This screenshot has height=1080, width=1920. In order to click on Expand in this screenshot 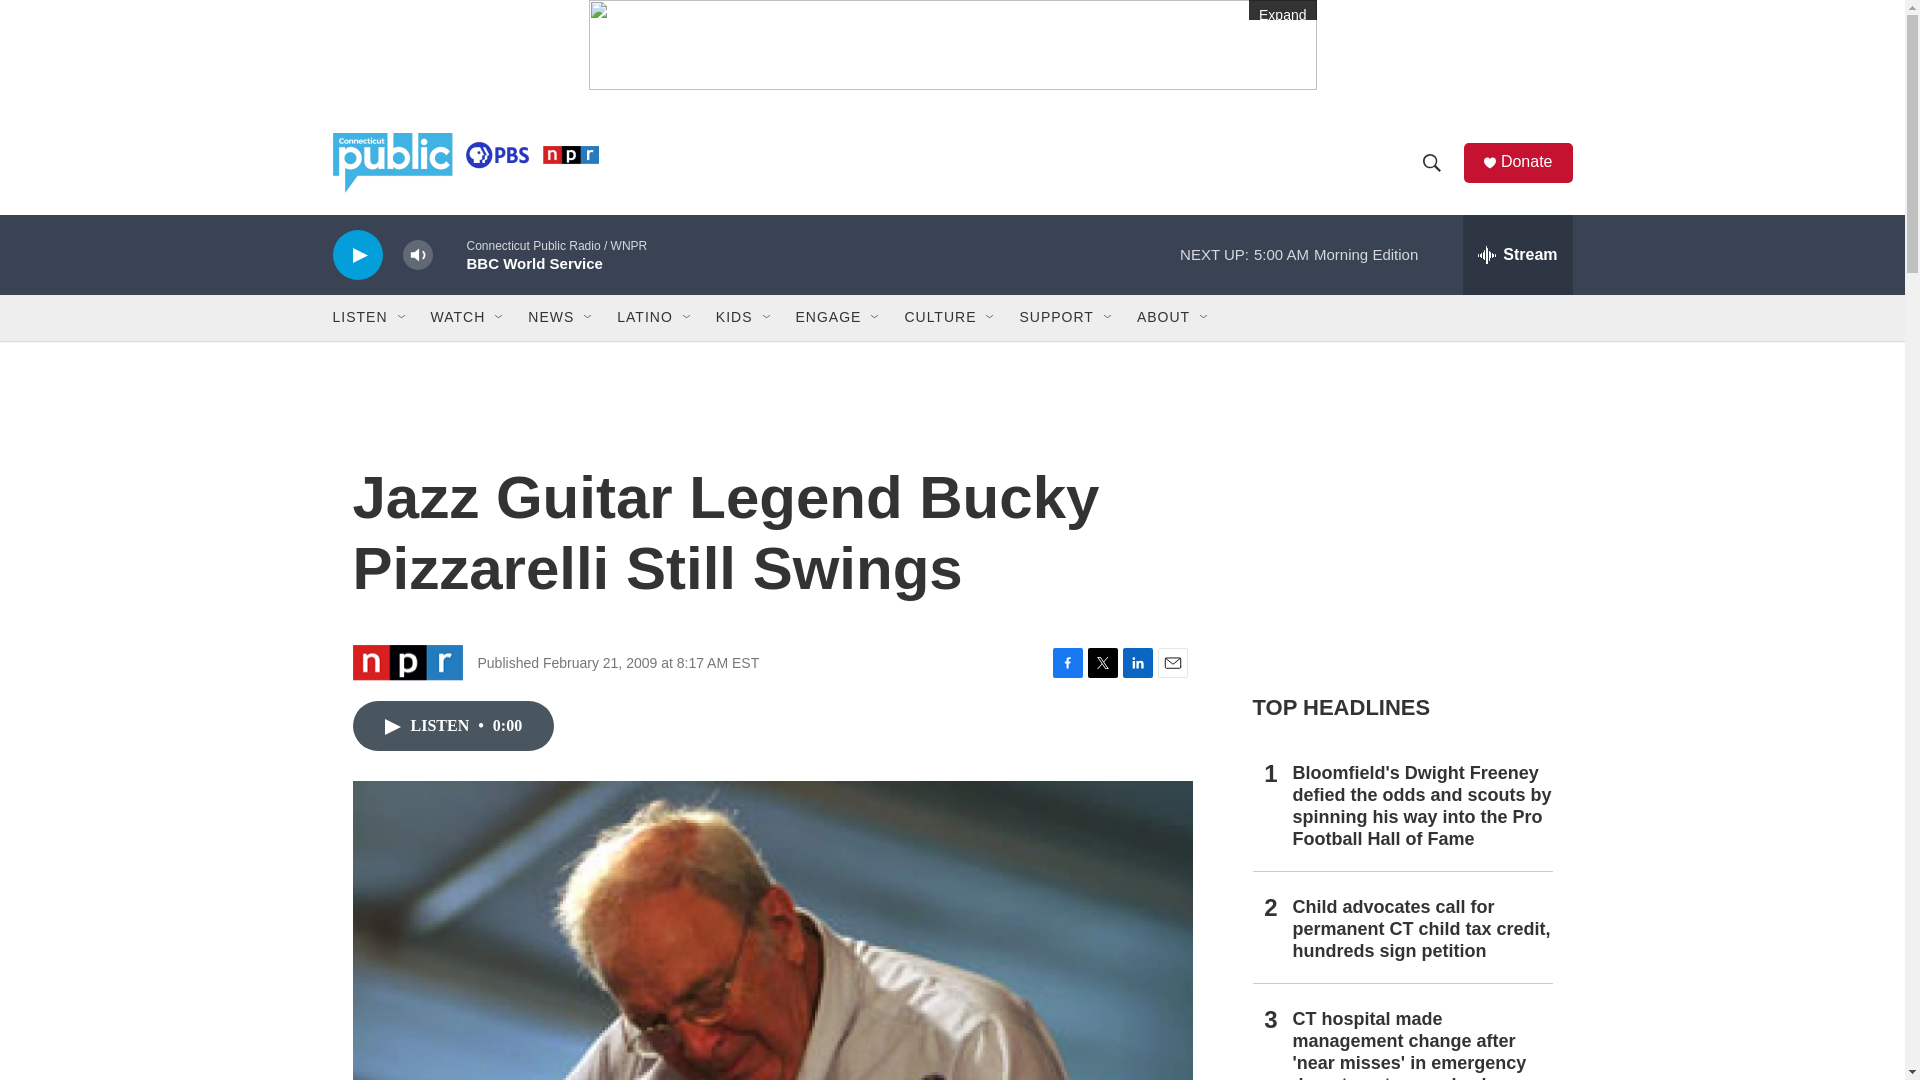, I will do `click(951, 44)`.